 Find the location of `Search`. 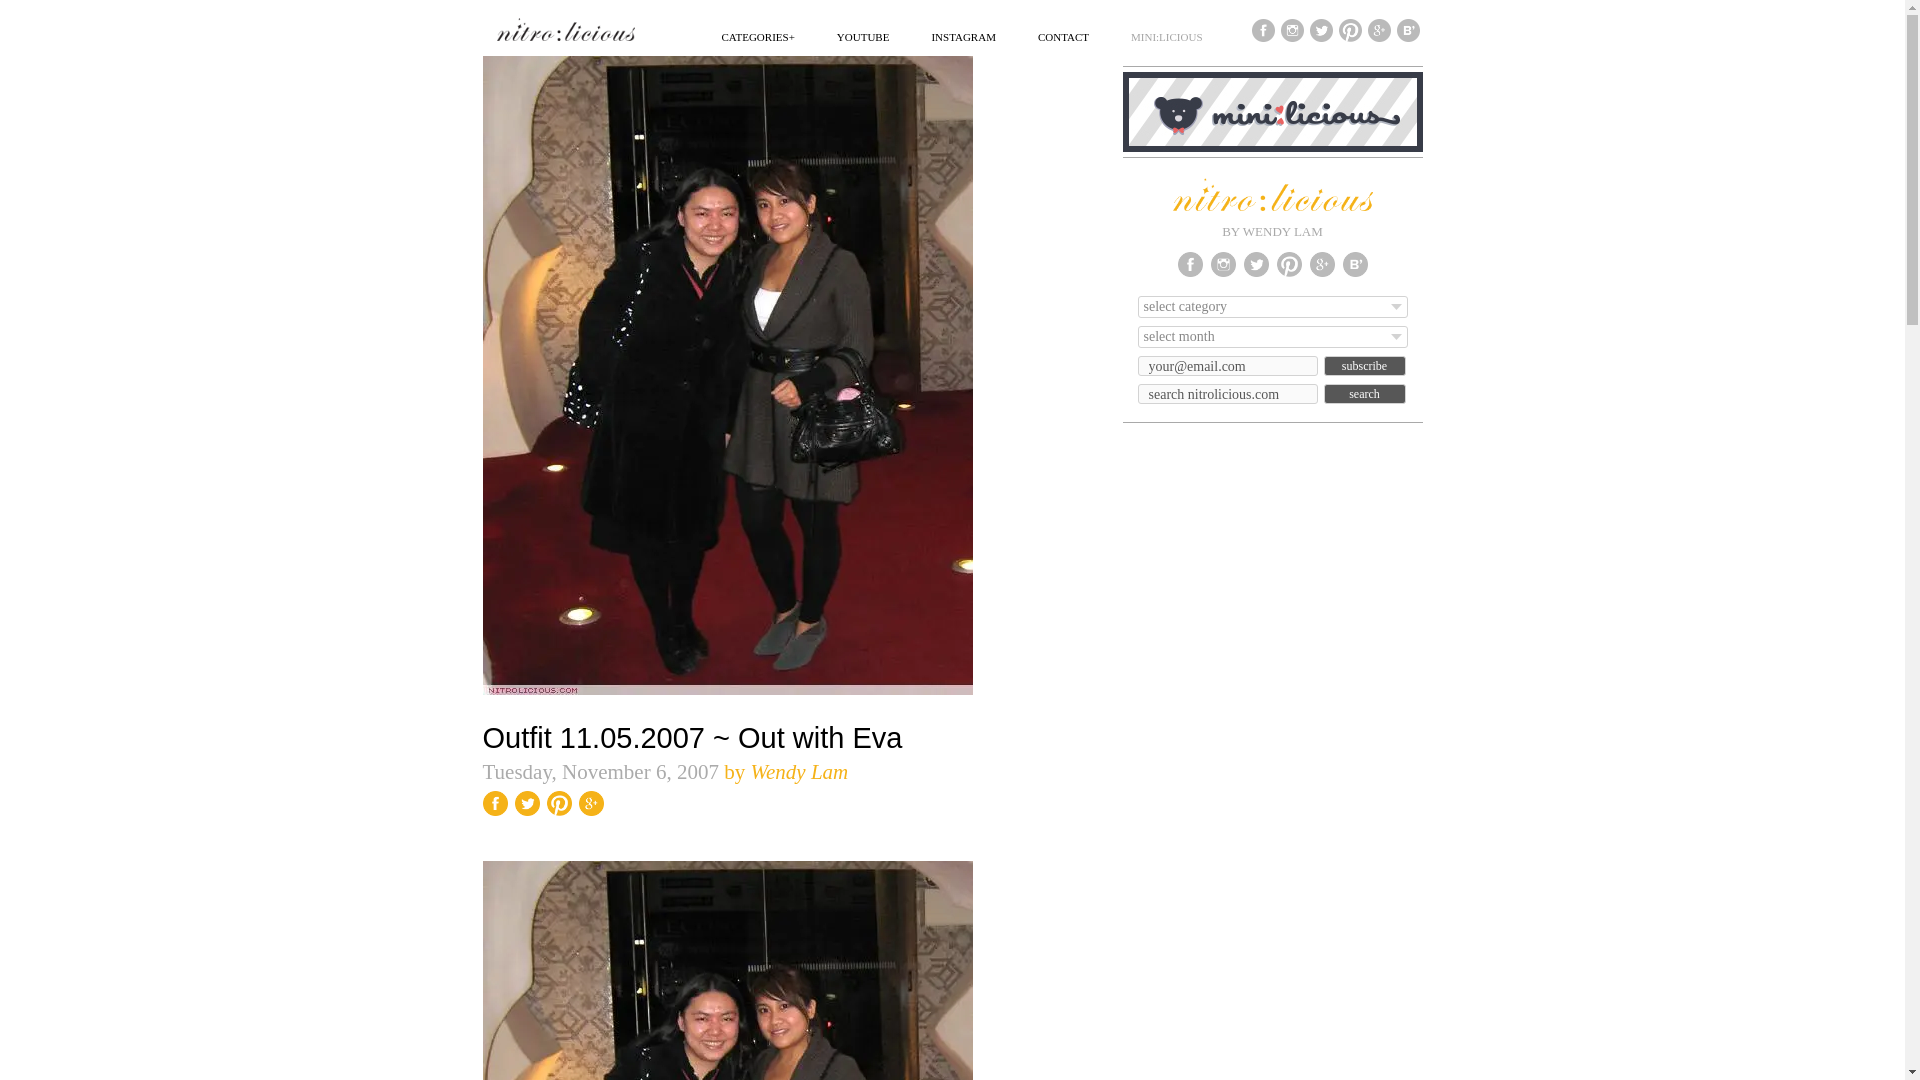

Search is located at coordinates (1364, 394).